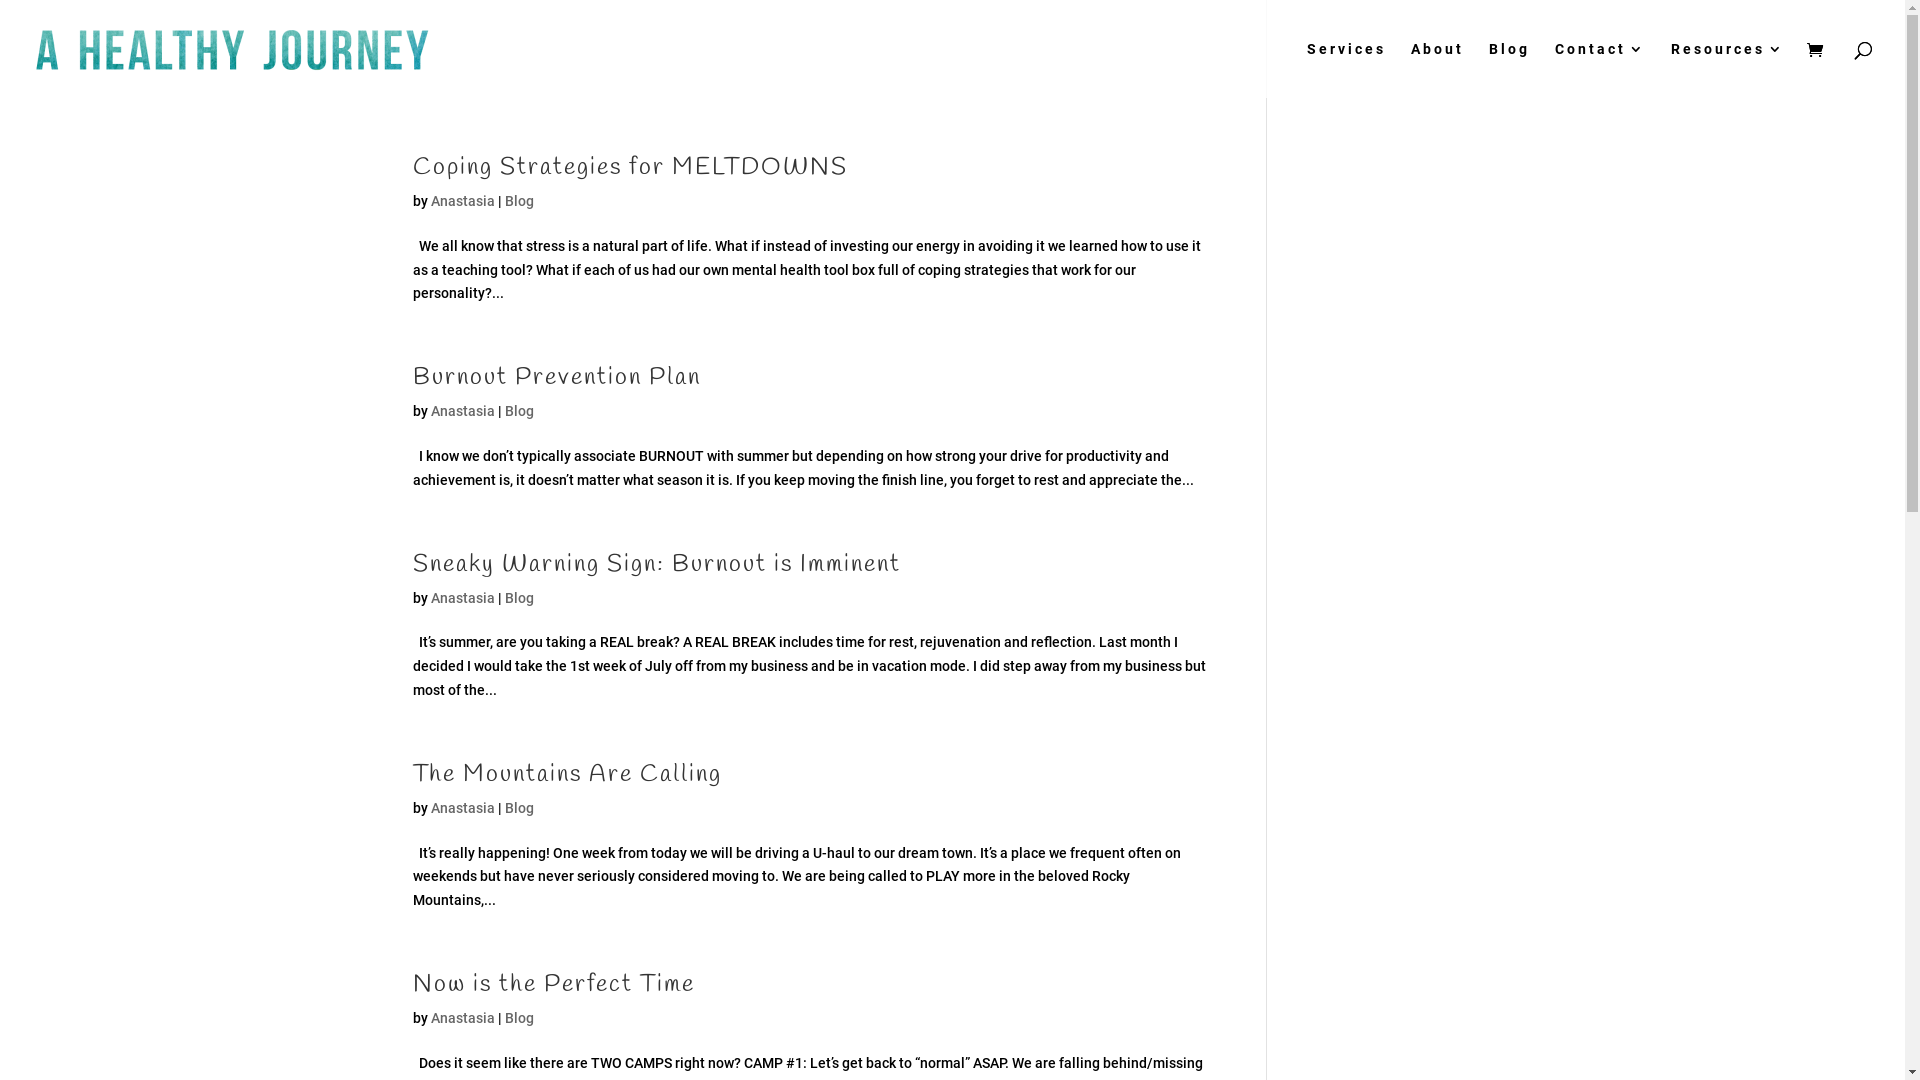 This screenshot has height=1080, width=1920. Describe the element at coordinates (566, 774) in the screenshot. I see `The Mountains Are Calling` at that location.